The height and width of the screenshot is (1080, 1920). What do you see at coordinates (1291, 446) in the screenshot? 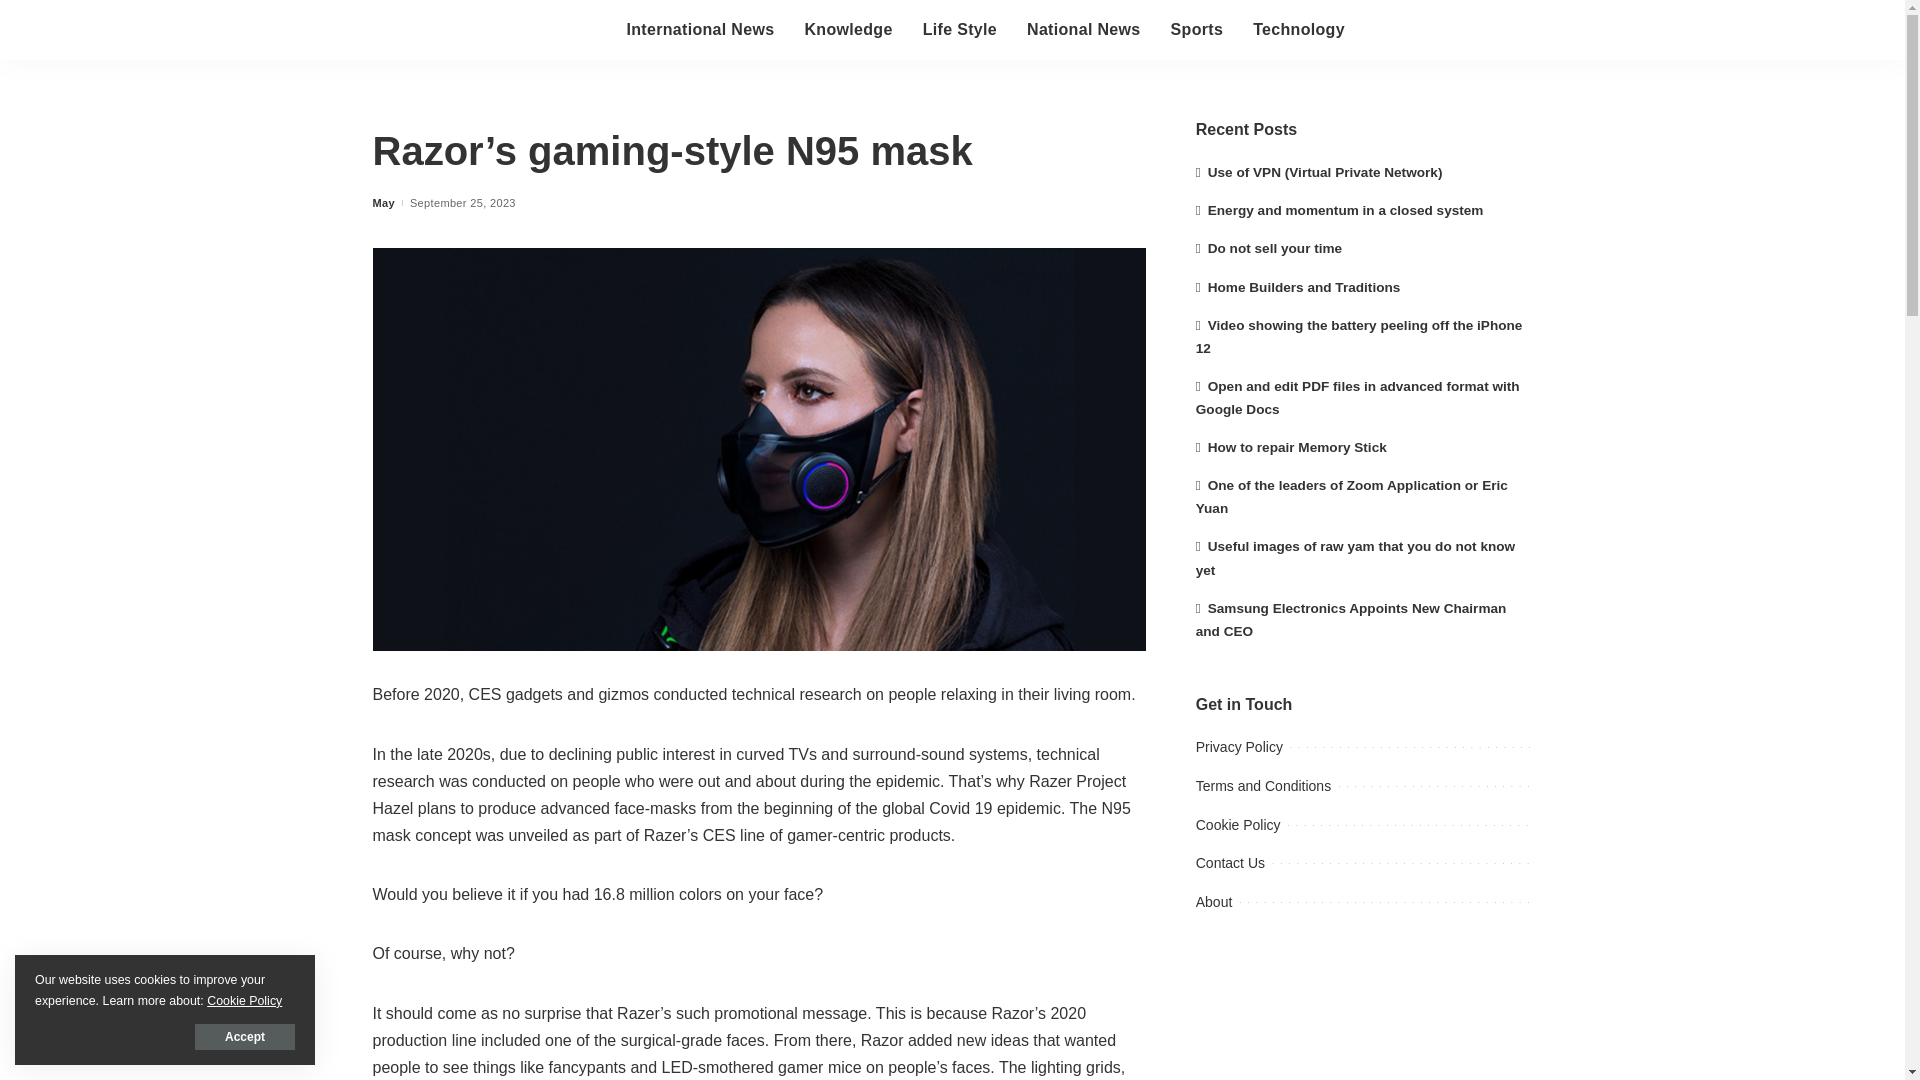
I see `How to repair Memory Stick` at bounding box center [1291, 446].